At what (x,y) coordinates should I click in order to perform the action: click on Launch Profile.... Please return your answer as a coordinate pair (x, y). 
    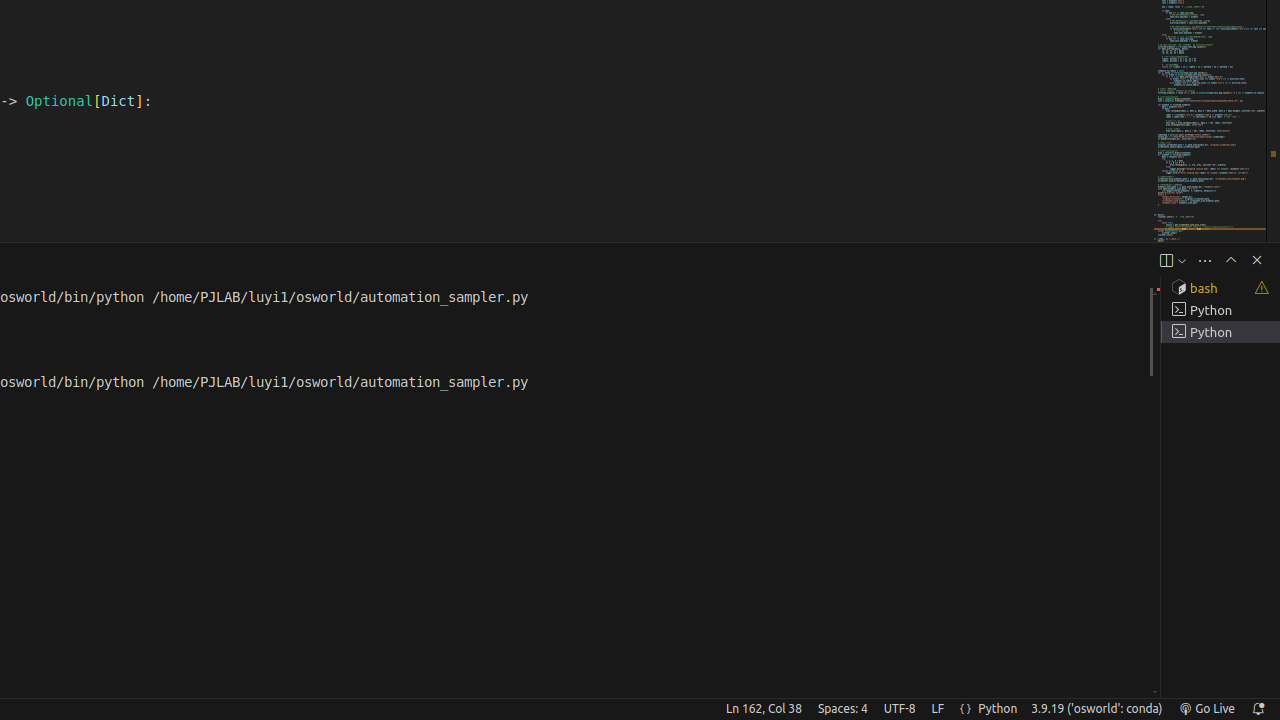
    Looking at the image, I should click on (1182, 260).